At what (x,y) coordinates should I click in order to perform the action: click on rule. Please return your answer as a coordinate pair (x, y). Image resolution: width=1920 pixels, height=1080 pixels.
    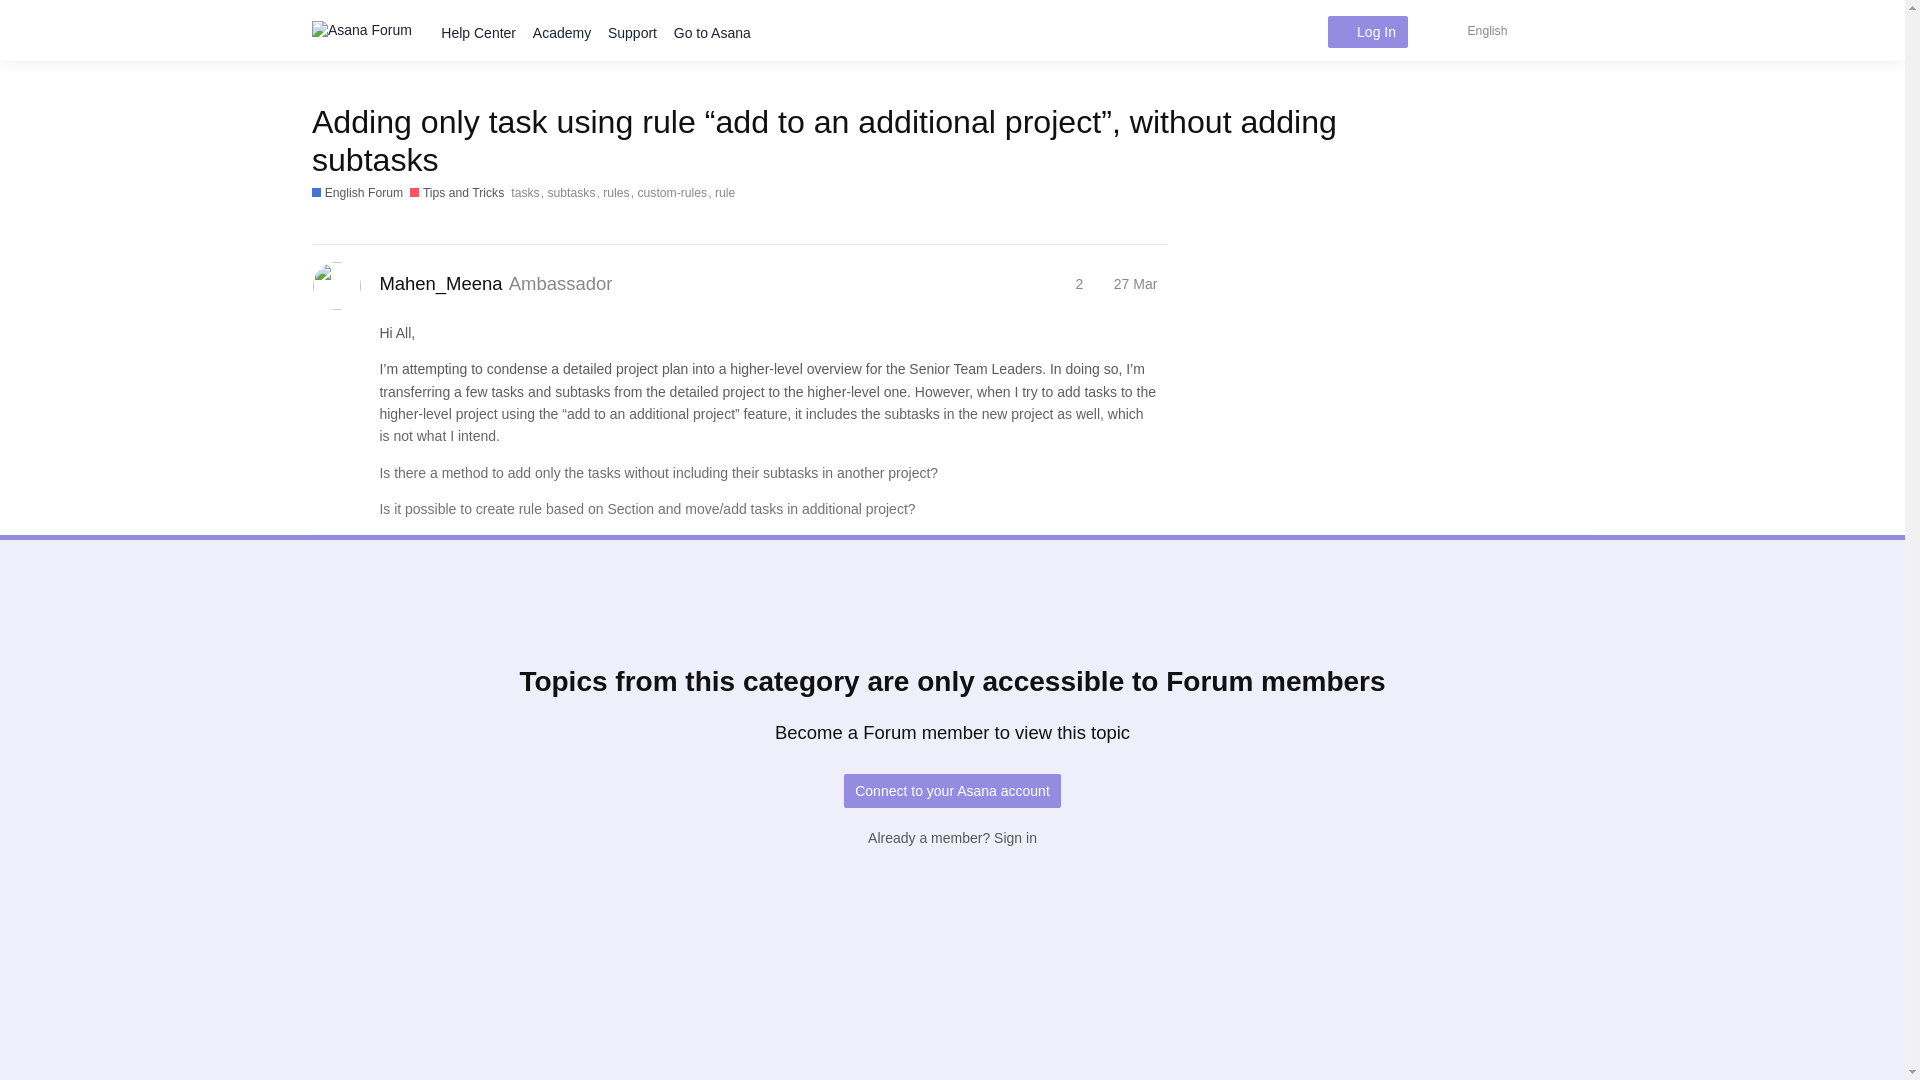
    Looking at the image, I should click on (724, 192).